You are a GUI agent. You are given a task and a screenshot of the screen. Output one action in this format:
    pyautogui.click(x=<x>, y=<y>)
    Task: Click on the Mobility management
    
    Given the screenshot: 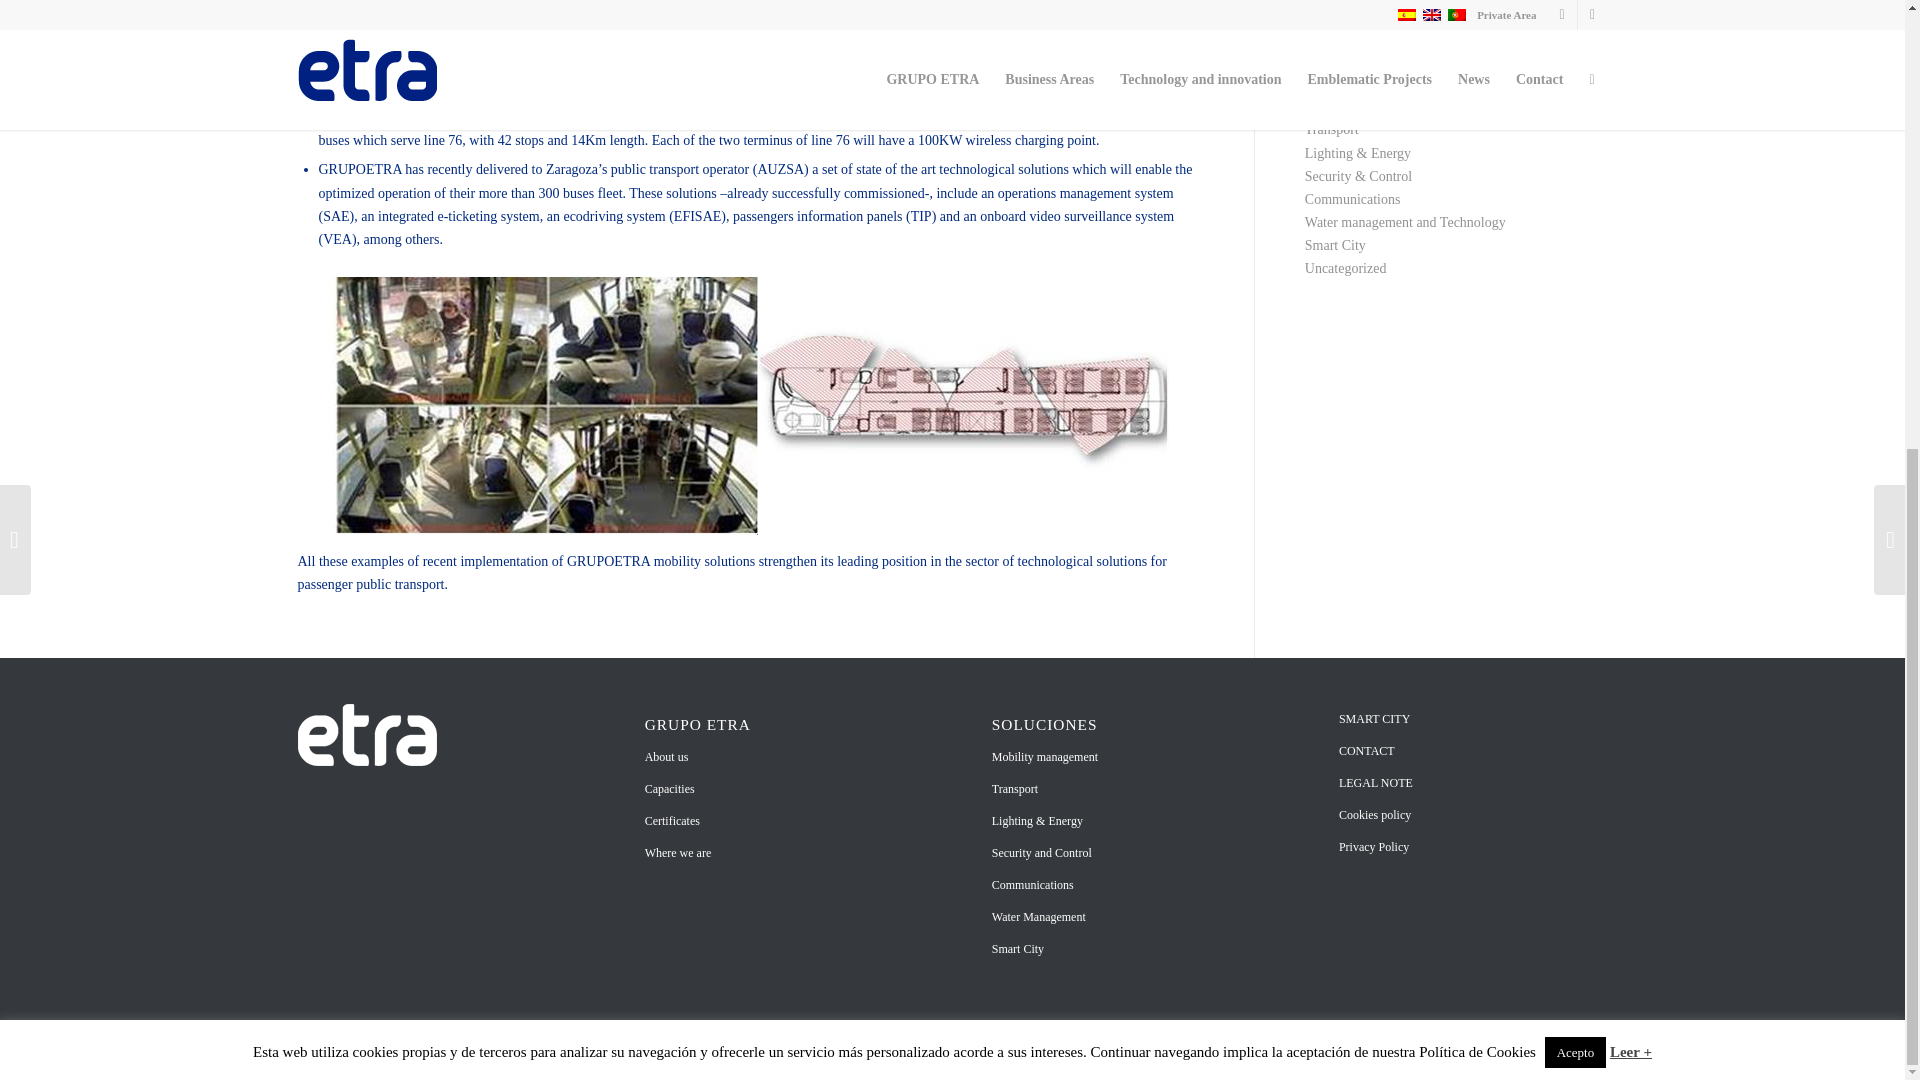 What is the action you would take?
    pyautogui.click(x=1366, y=106)
    